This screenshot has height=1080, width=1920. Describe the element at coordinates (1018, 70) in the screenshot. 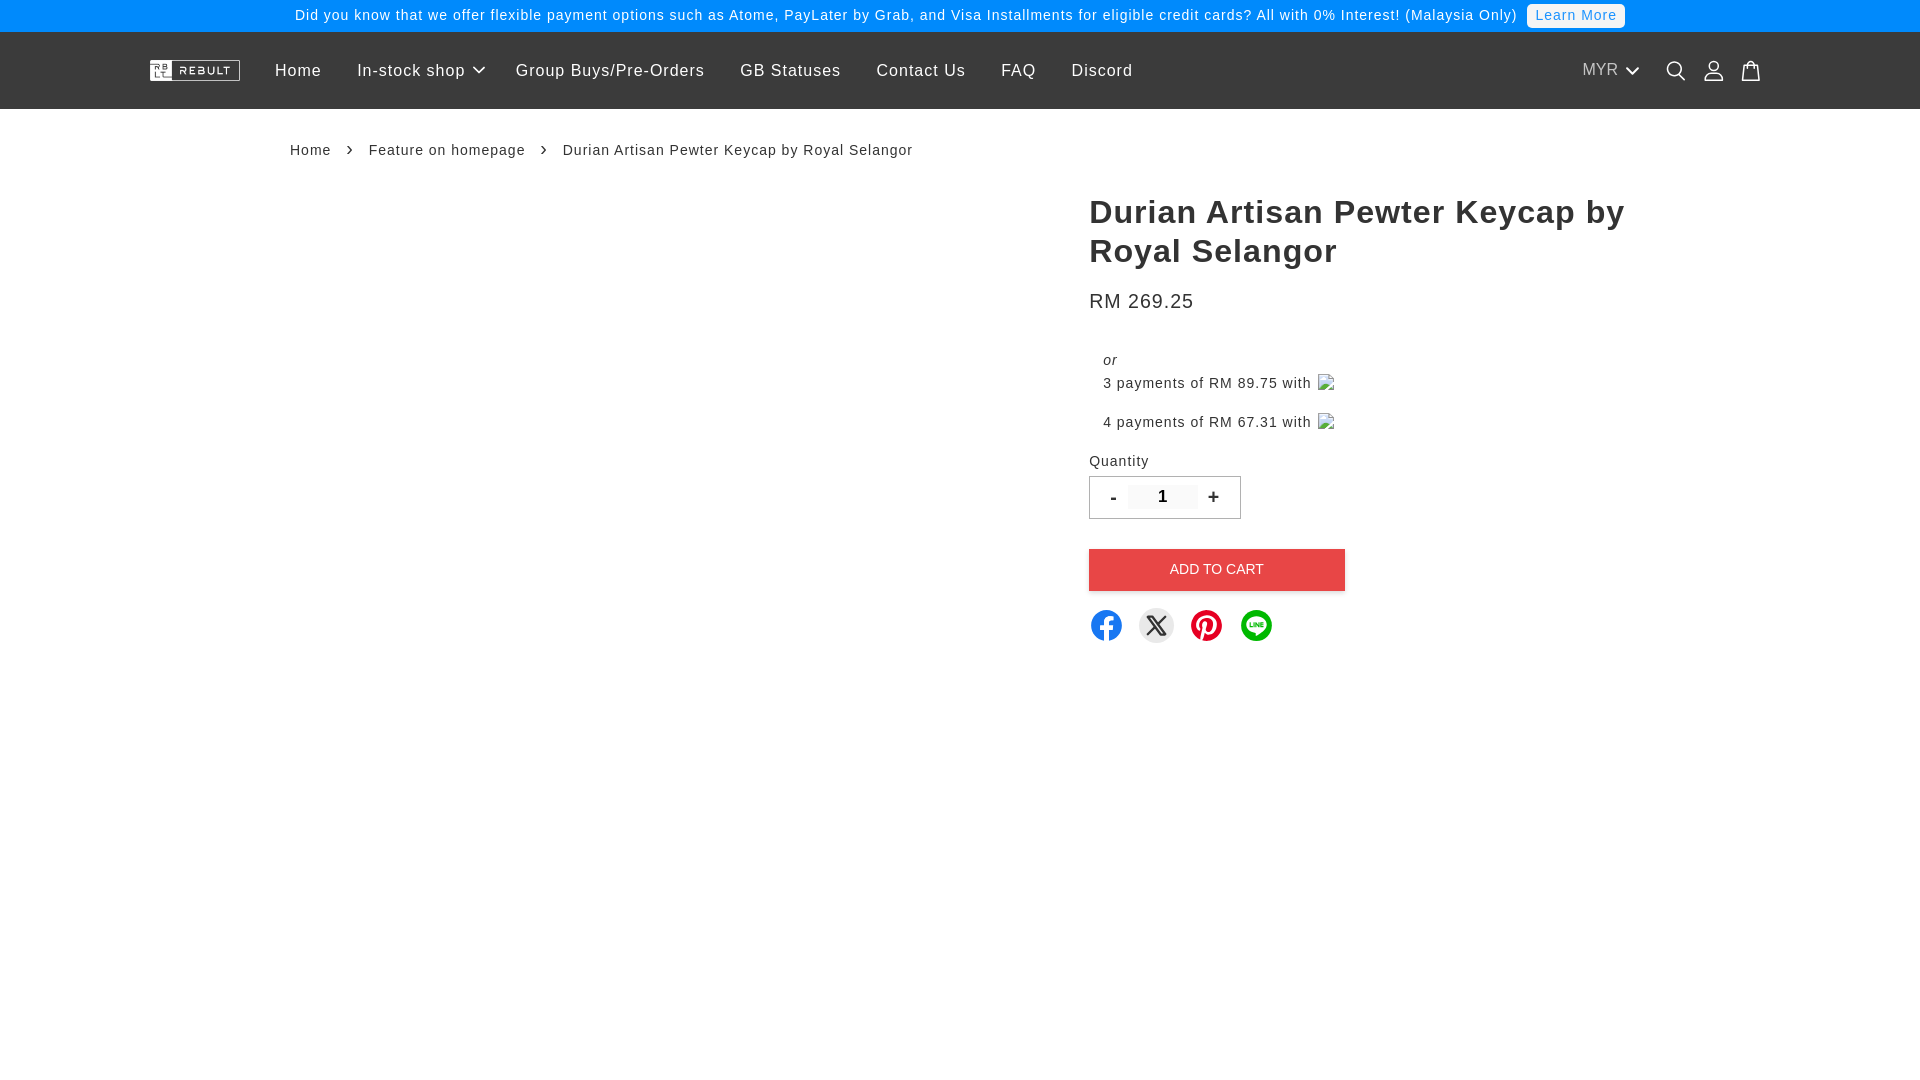

I see `FAQ` at that location.